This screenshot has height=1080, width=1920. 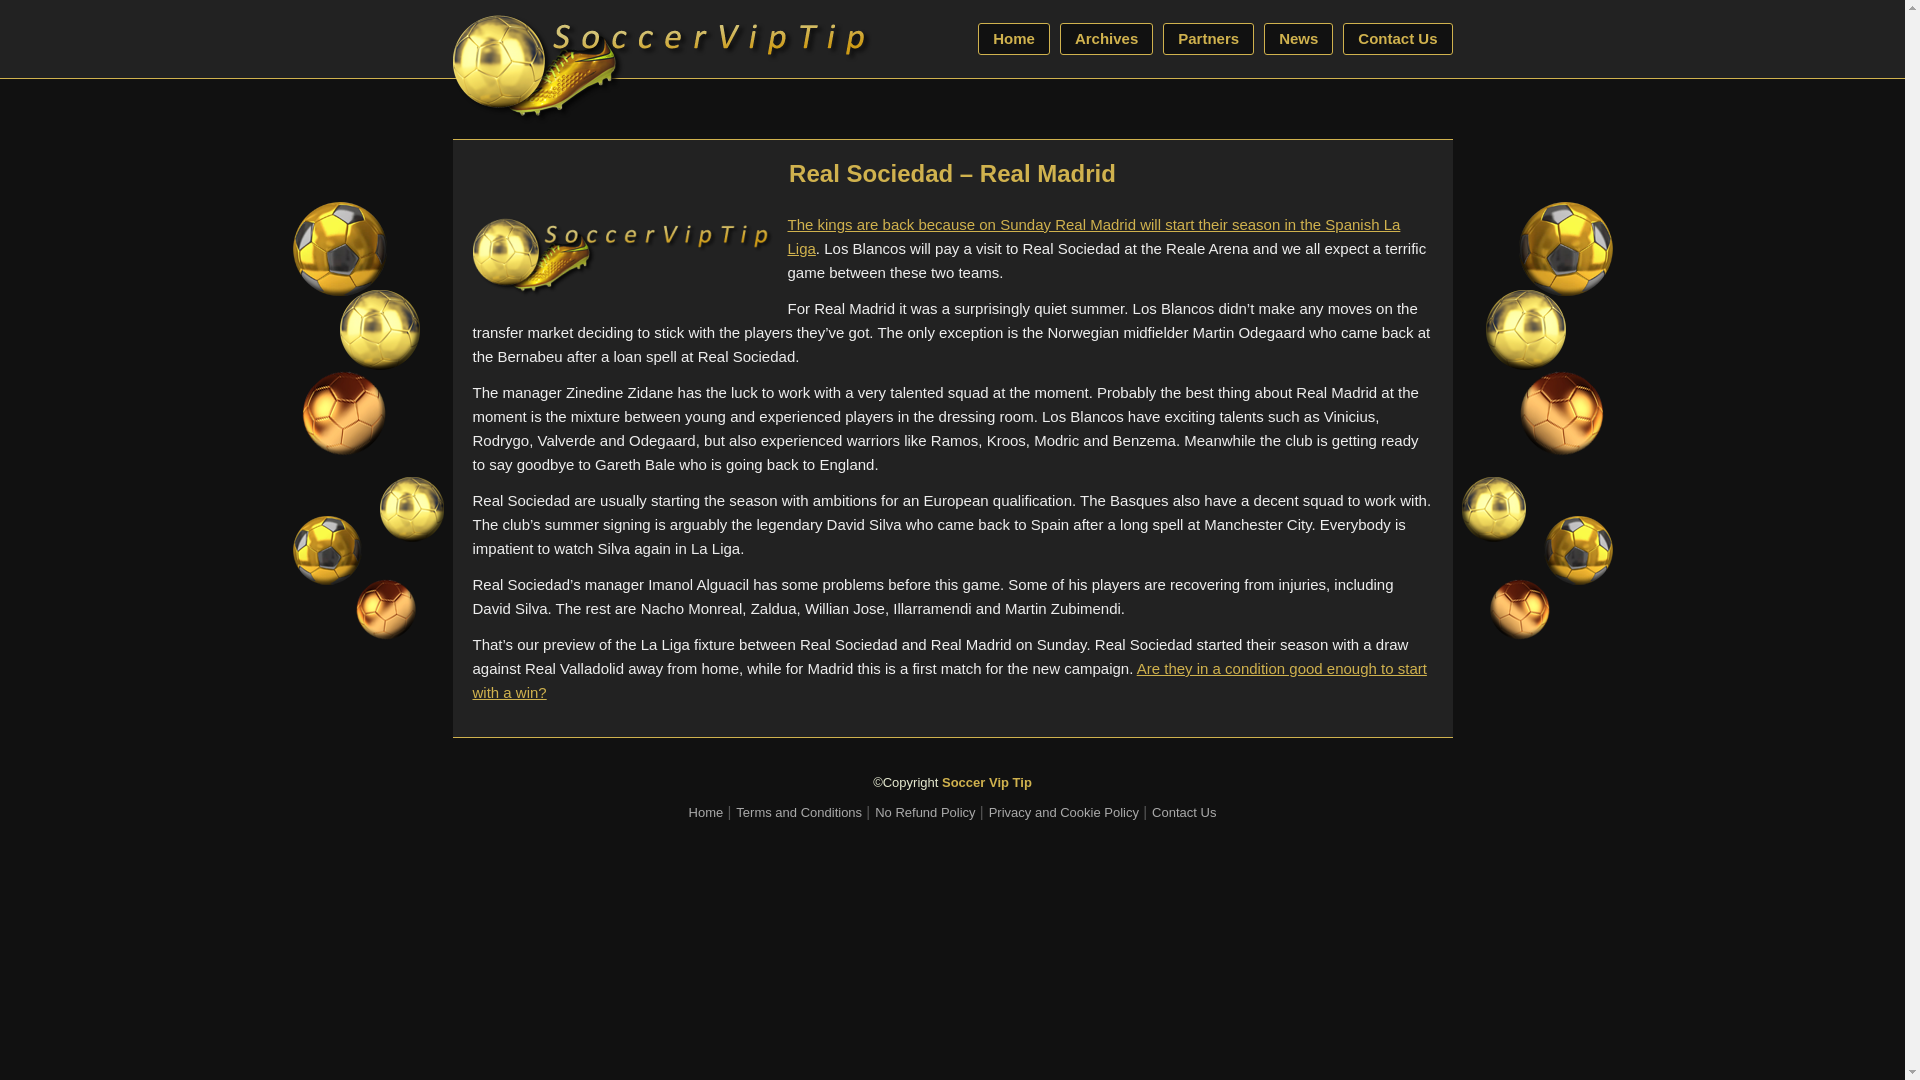 What do you see at coordinates (925, 812) in the screenshot?
I see `No Refund Policy` at bounding box center [925, 812].